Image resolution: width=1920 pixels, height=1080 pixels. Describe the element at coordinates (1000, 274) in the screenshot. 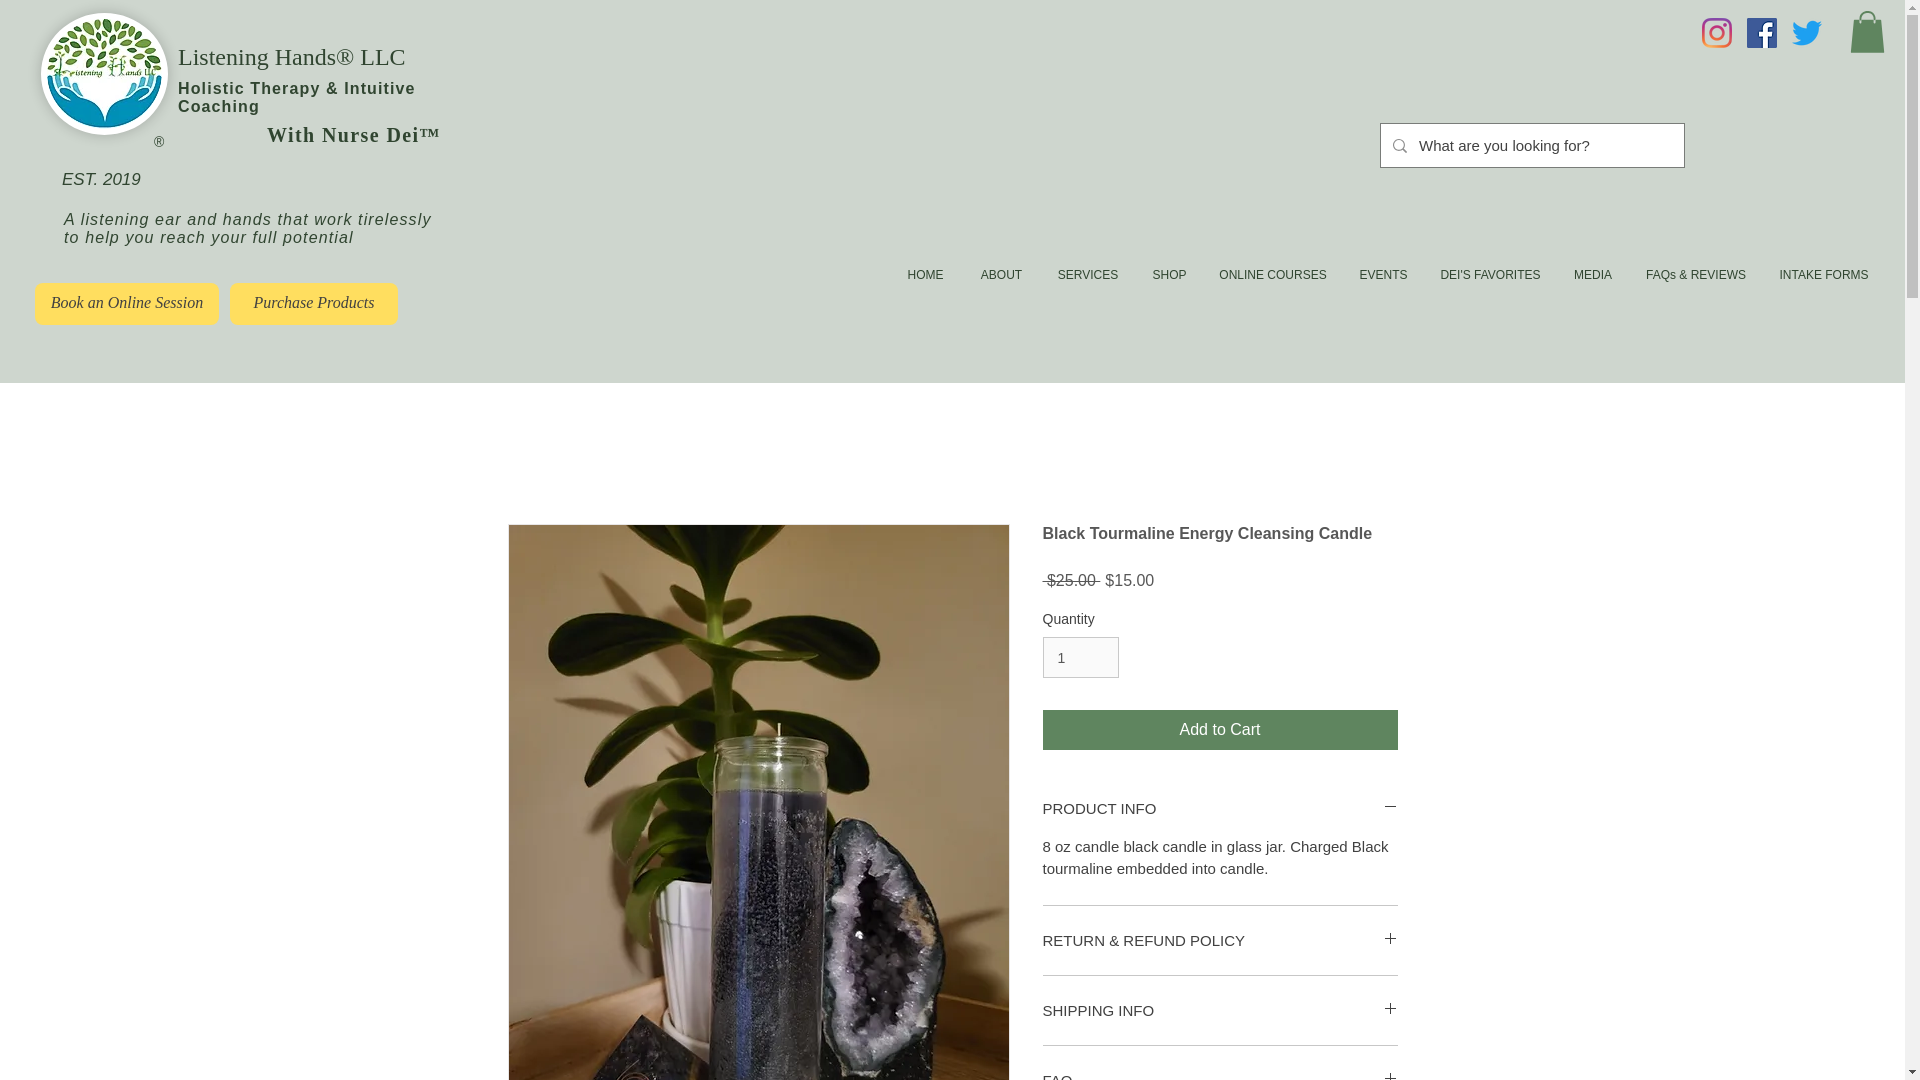

I see `ABOUT` at that location.